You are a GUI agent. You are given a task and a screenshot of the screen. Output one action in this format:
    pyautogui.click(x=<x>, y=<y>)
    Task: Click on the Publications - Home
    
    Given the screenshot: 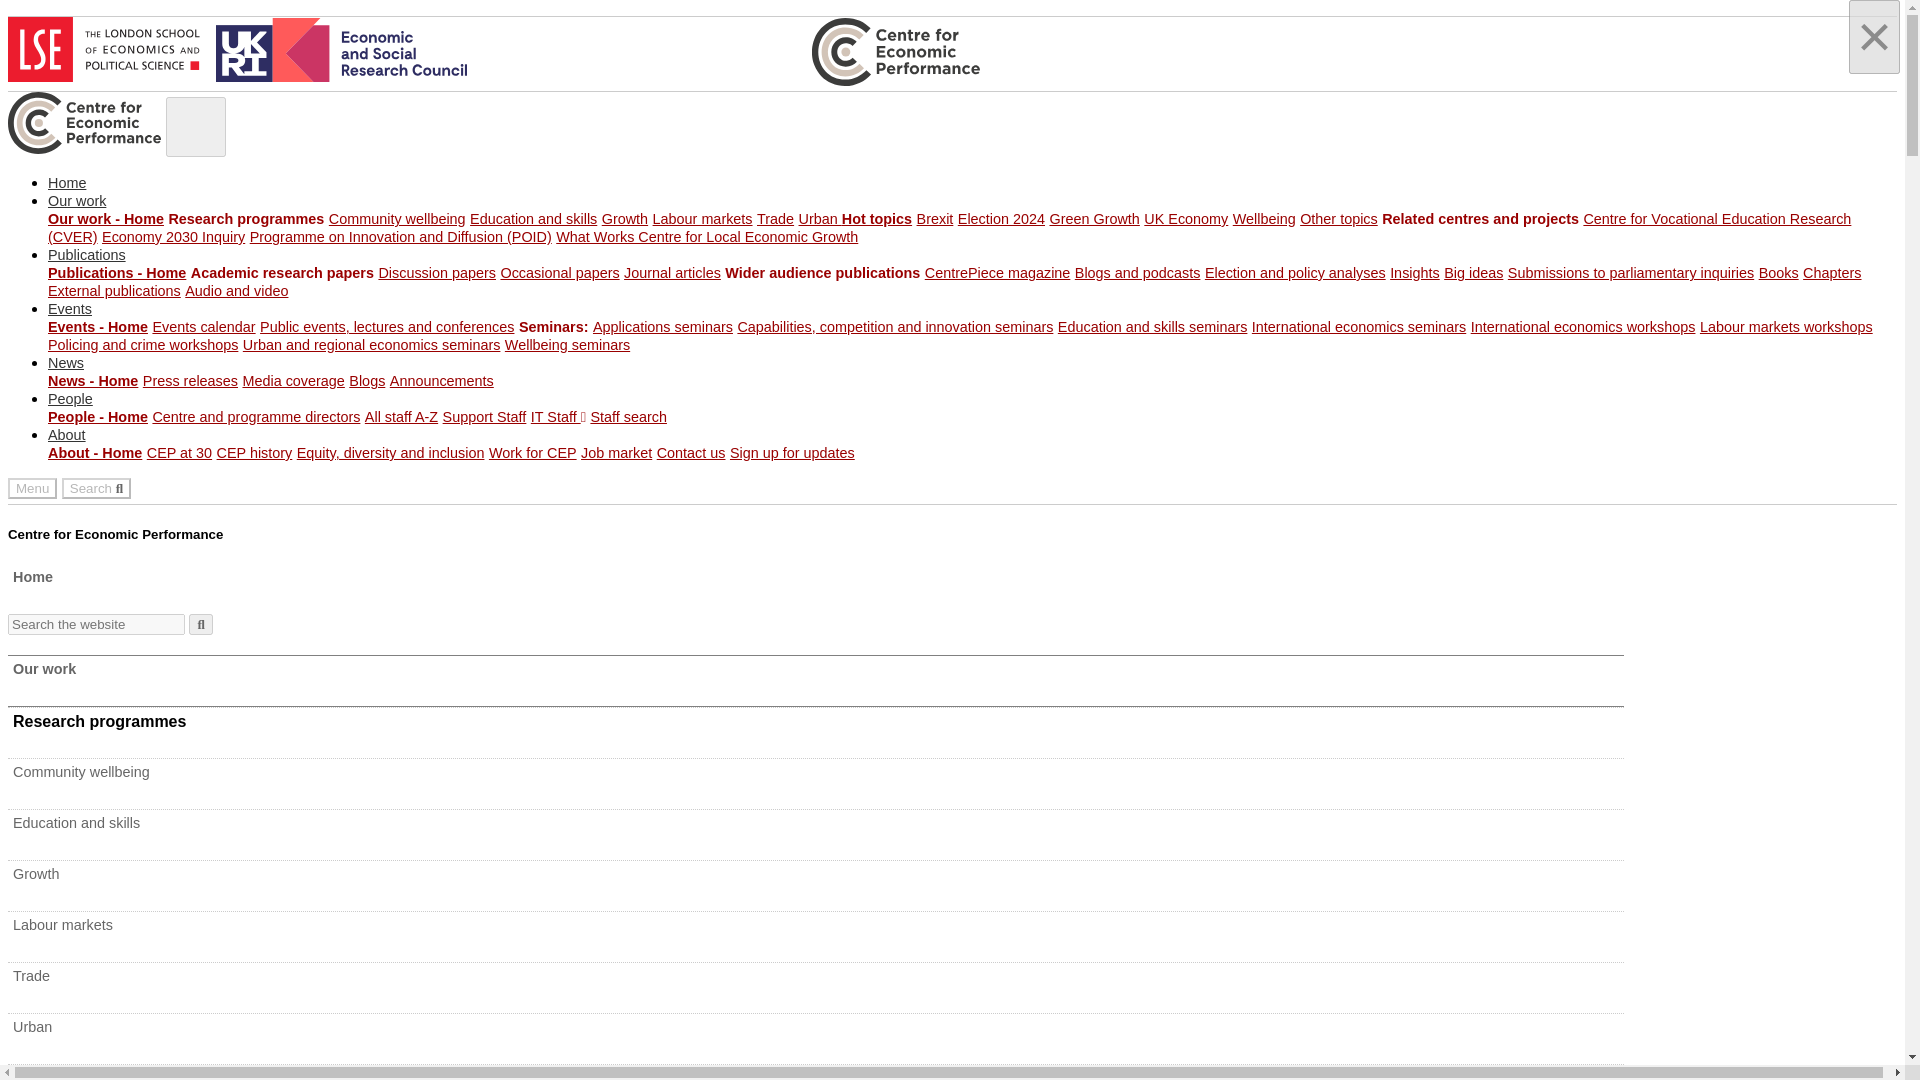 What is the action you would take?
    pyautogui.click(x=117, y=272)
    